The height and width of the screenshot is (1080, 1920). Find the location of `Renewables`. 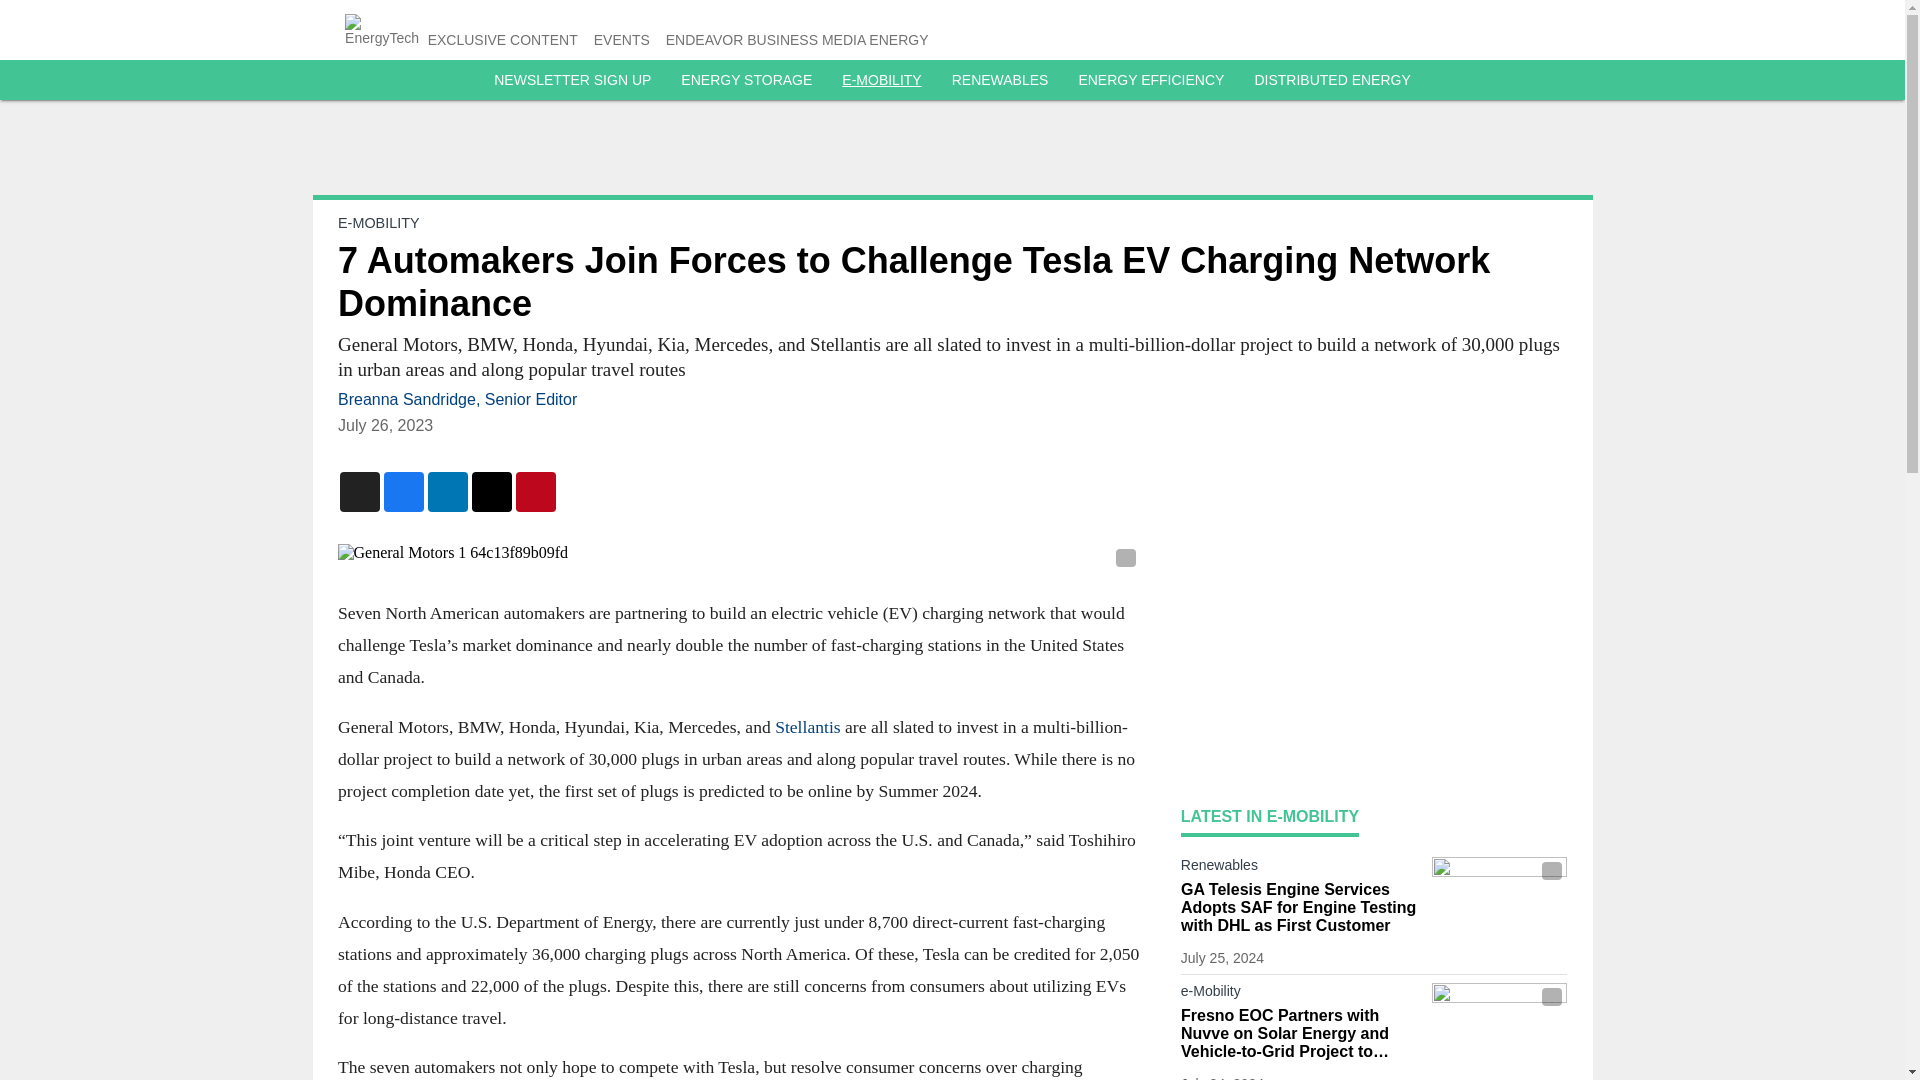

Renewables is located at coordinates (1301, 869).